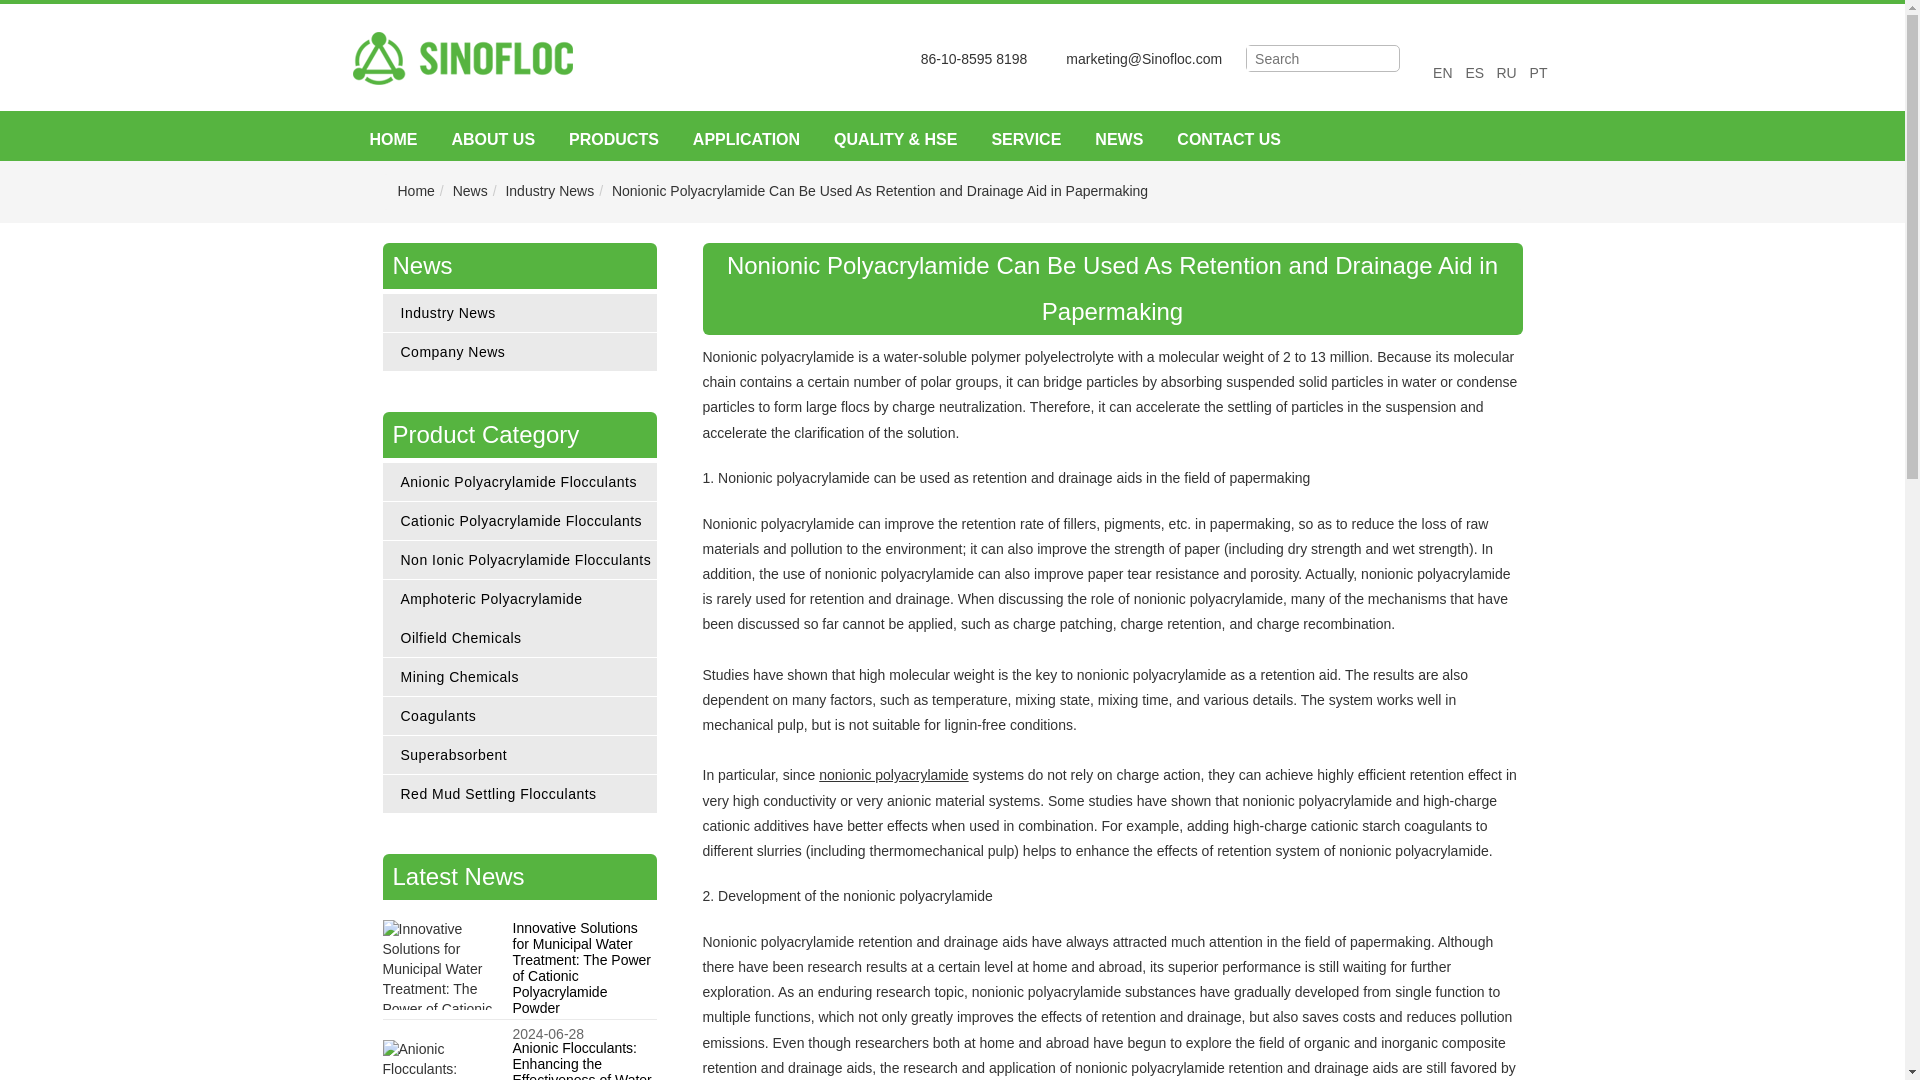 The height and width of the screenshot is (1080, 1920). I want to click on ABOUT US, so click(492, 140).